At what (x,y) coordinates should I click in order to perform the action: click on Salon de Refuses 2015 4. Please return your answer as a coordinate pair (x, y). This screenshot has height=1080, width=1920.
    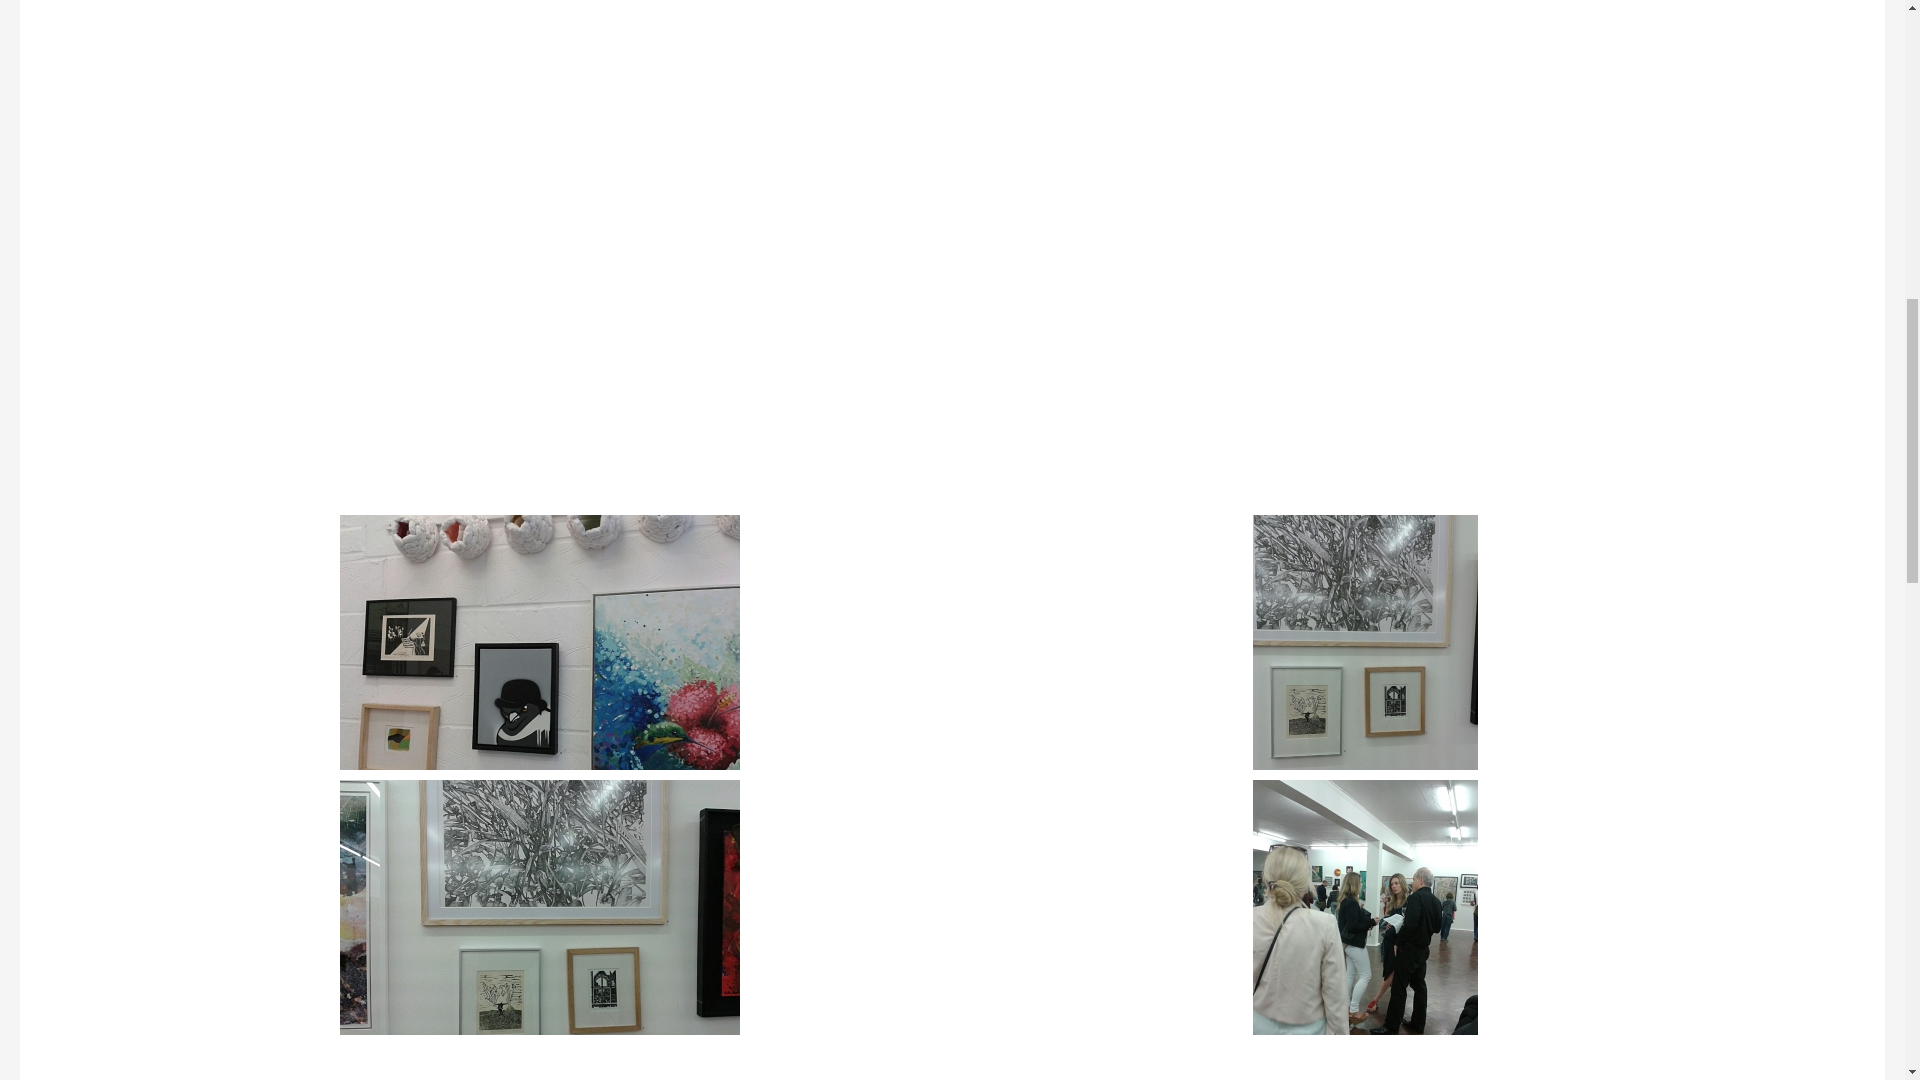
    Looking at the image, I should click on (1016, 104).